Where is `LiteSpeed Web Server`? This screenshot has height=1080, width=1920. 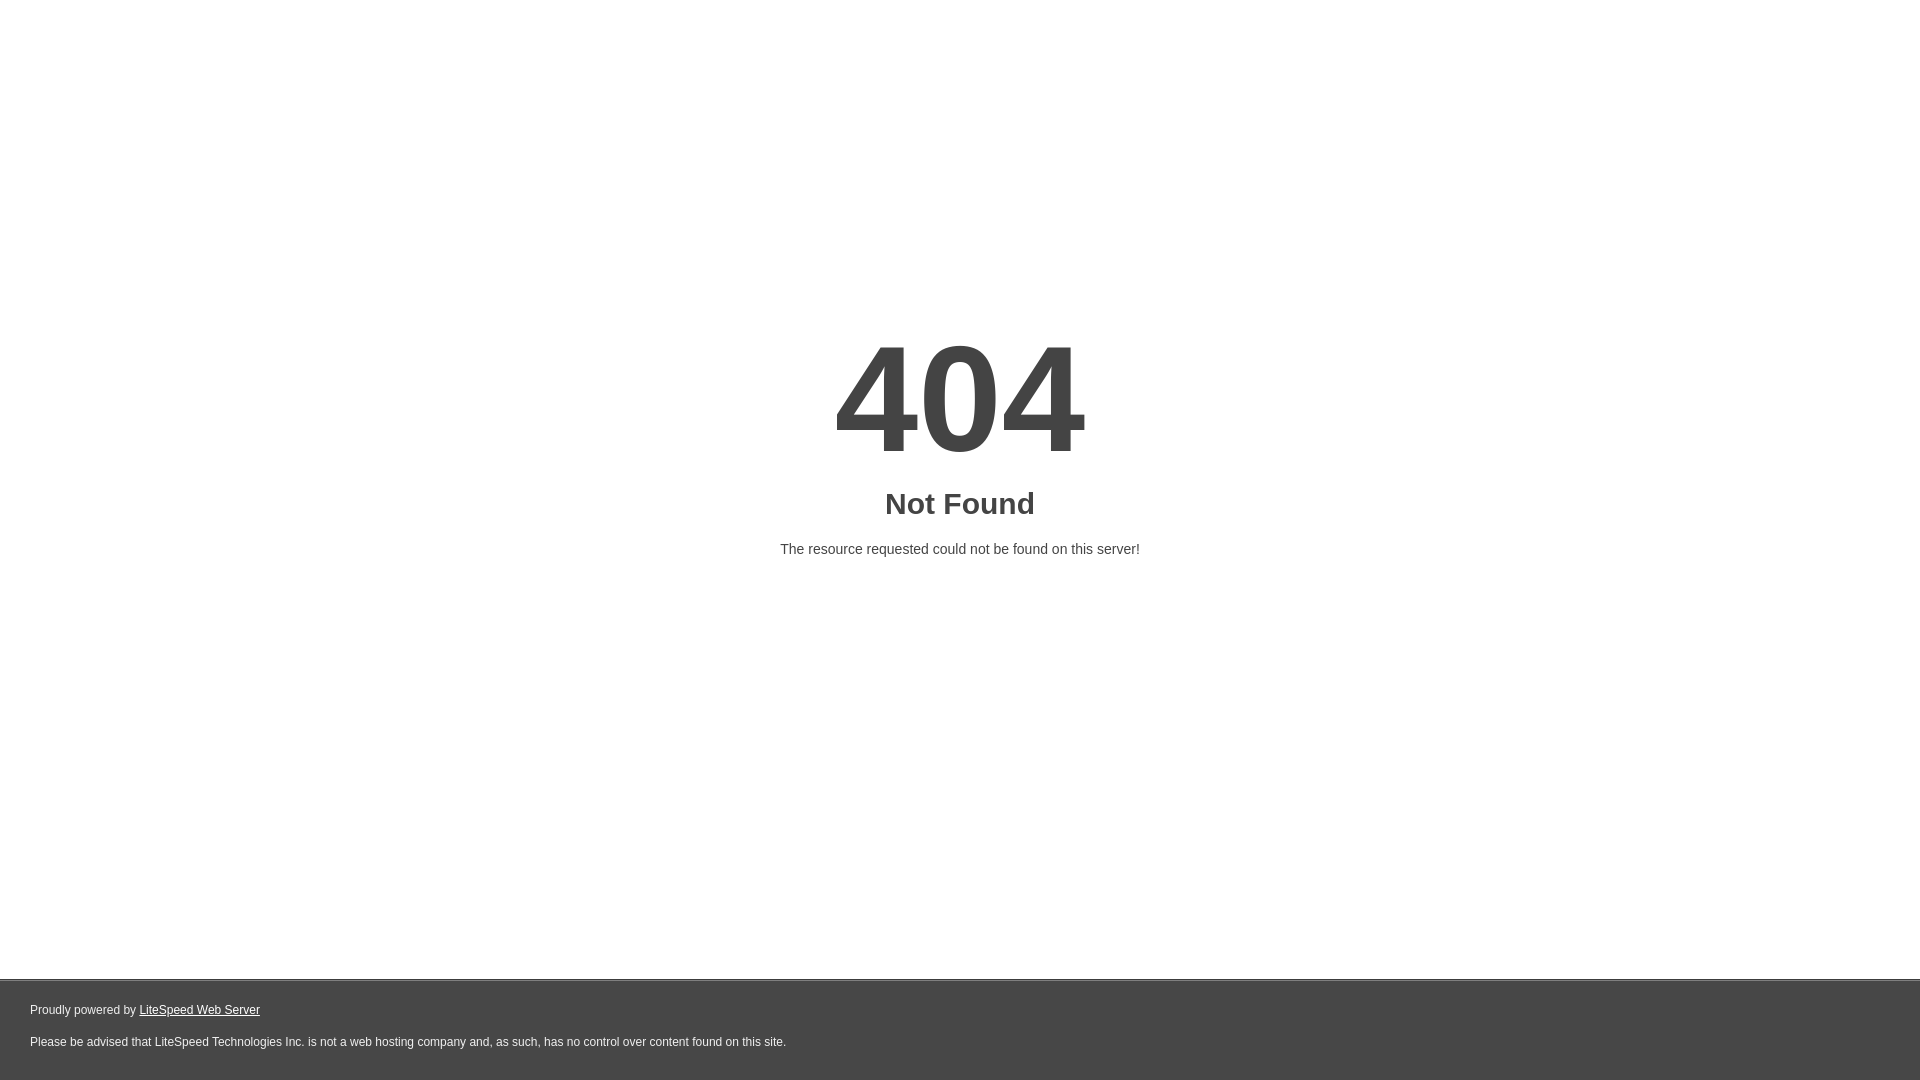 LiteSpeed Web Server is located at coordinates (200, 1010).